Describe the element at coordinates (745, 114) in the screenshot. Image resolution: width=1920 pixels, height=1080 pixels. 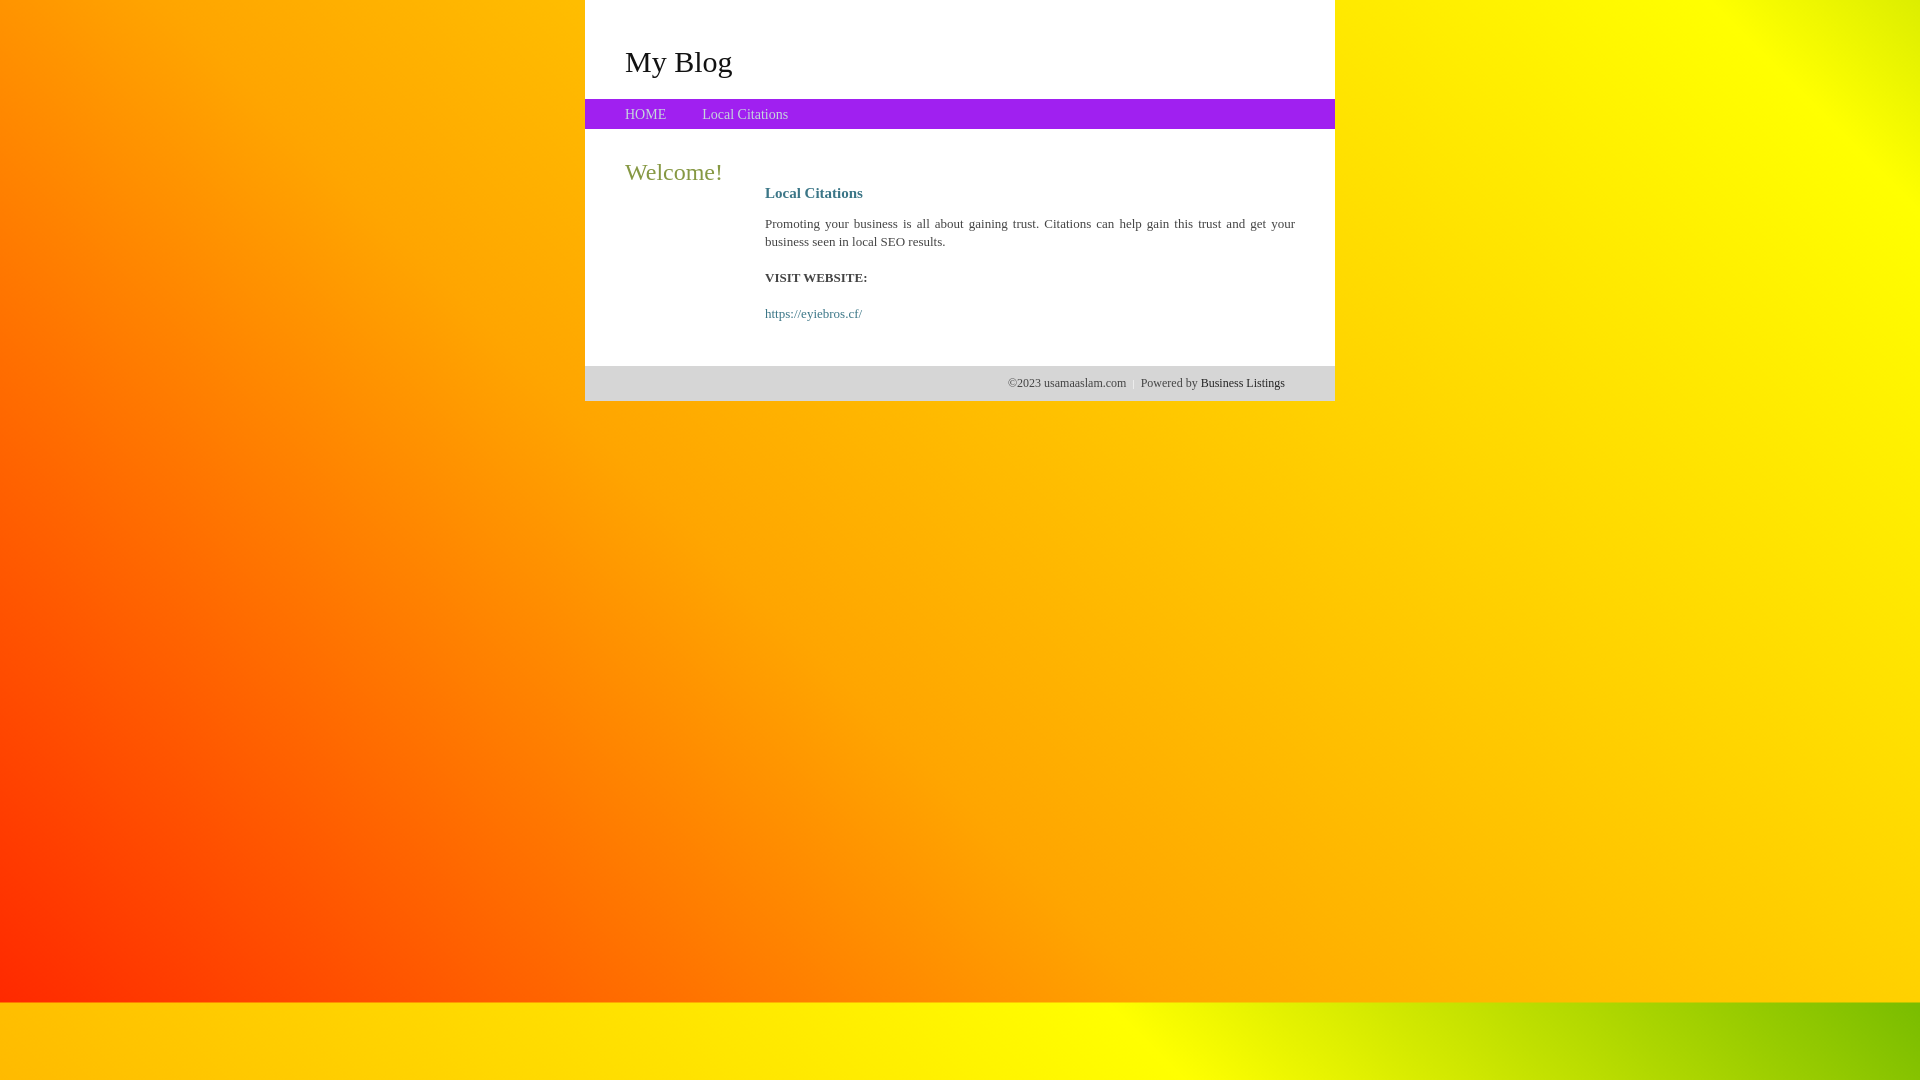
I see `Local Citations` at that location.